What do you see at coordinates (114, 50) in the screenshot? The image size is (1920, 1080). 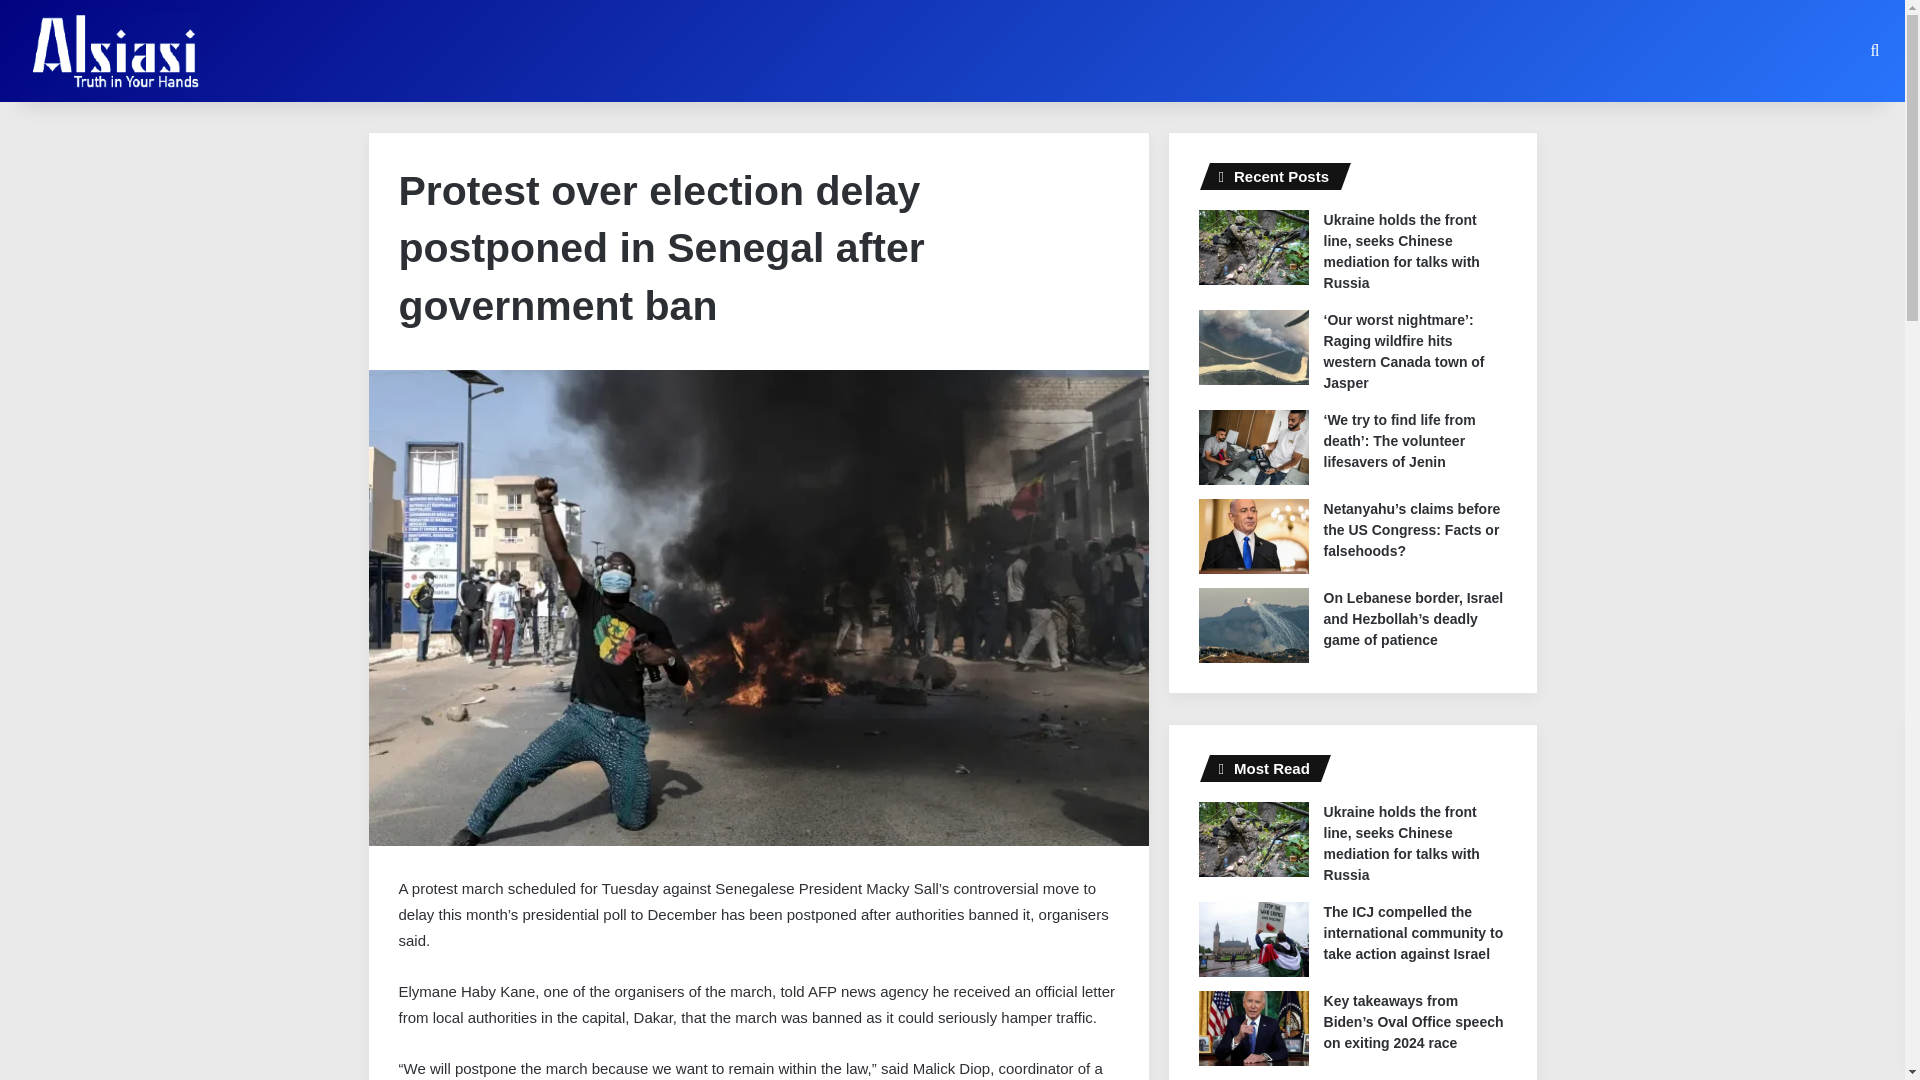 I see `Alsiasi` at bounding box center [114, 50].